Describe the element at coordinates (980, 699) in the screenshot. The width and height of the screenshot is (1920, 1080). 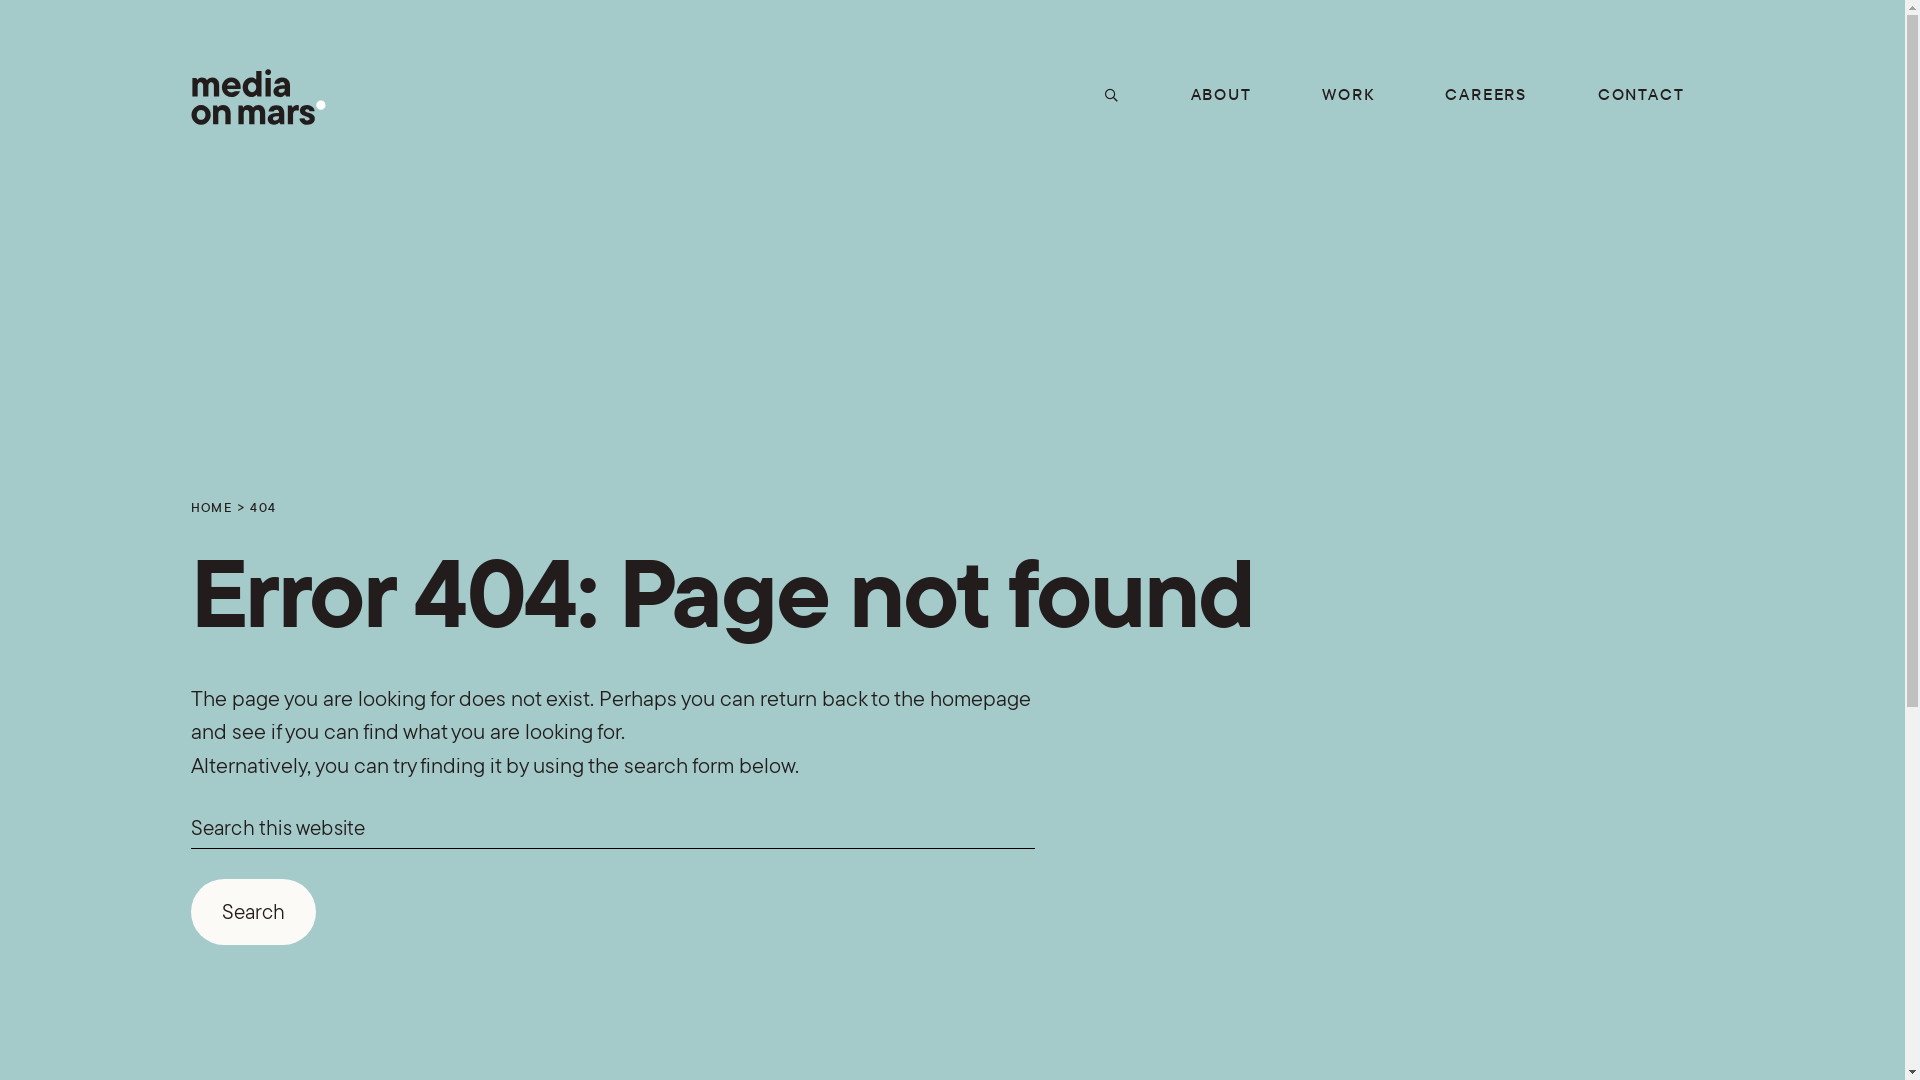
I see `homepage` at that location.